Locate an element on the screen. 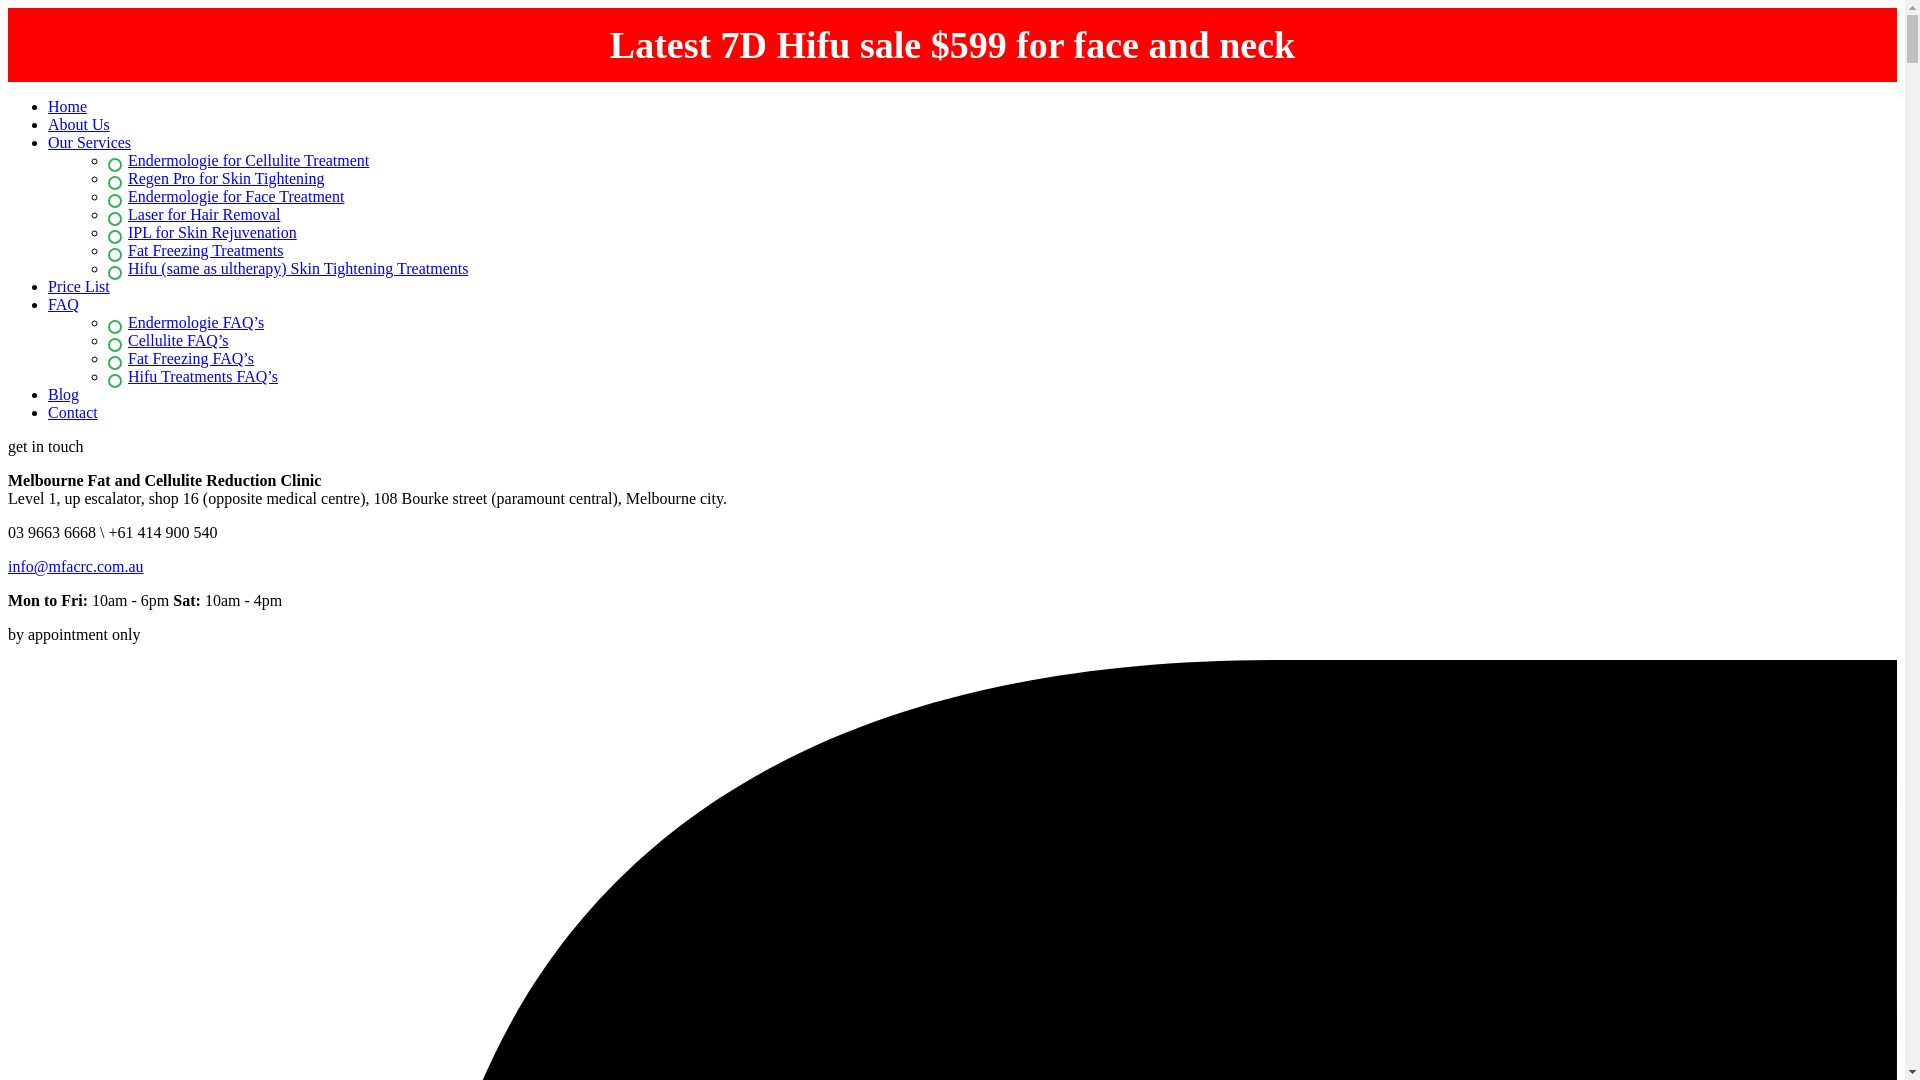 The image size is (1920, 1080). Hifu (same as ultherapy) Skin Tightening Treatments is located at coordinates (288, 268).